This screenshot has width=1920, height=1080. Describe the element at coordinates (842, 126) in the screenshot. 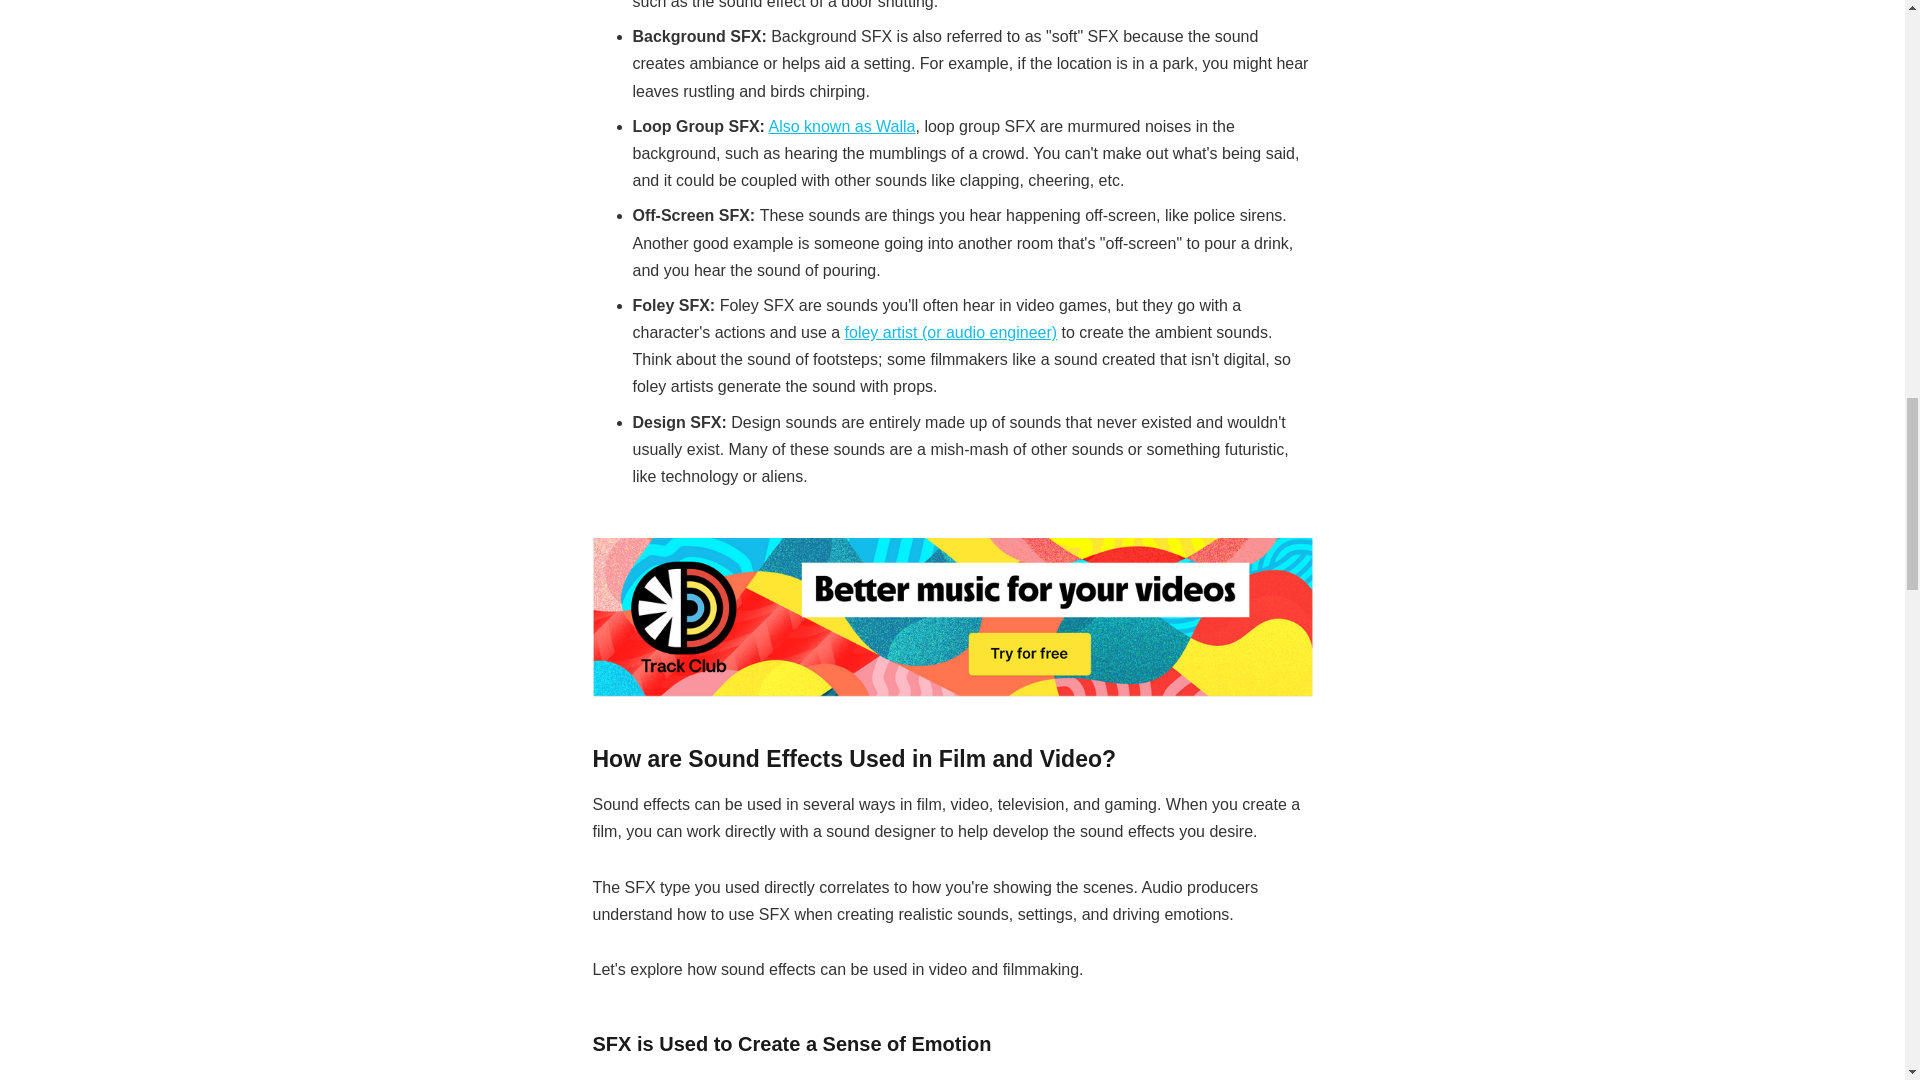

I see `Also known as Walla` at that location.